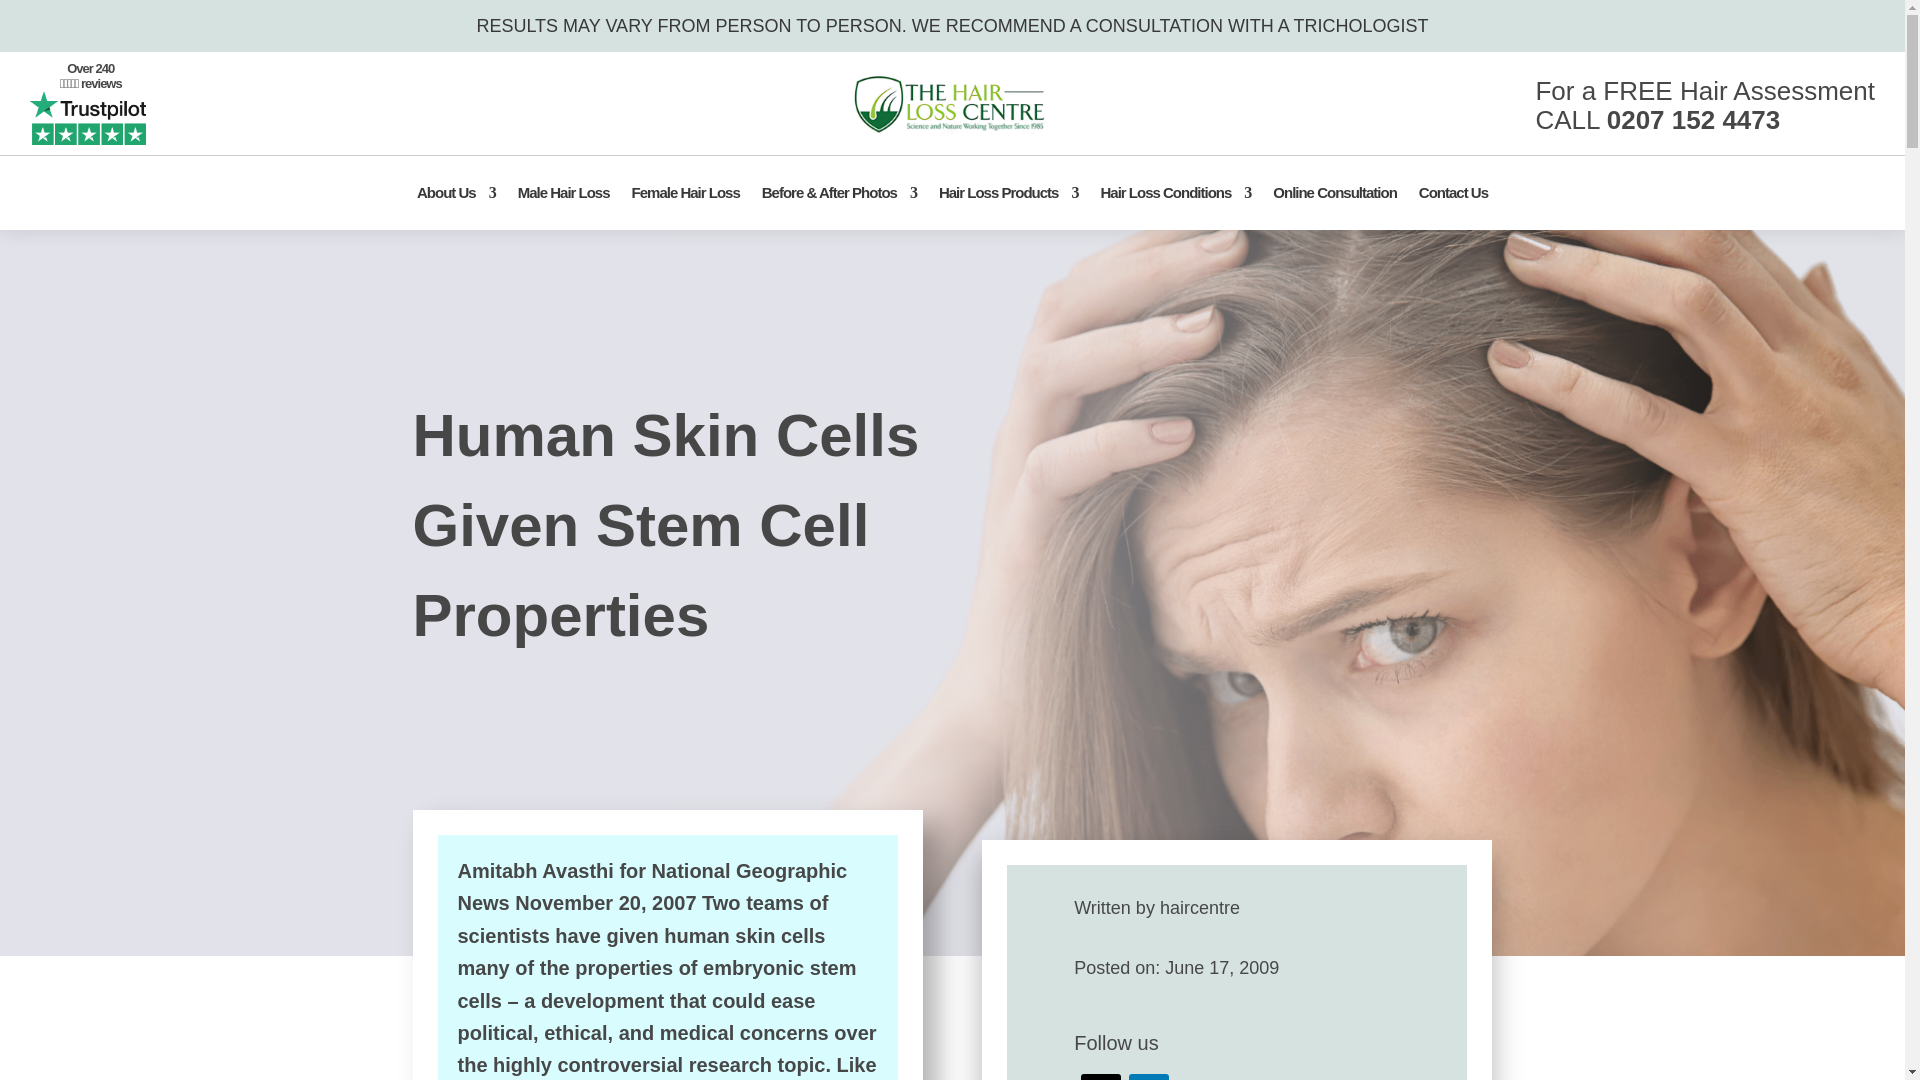 Image resolution: width=1920 pixels, height=1080 pixels. I want to click on Hair Loss Conditions, so click(1176, 192).